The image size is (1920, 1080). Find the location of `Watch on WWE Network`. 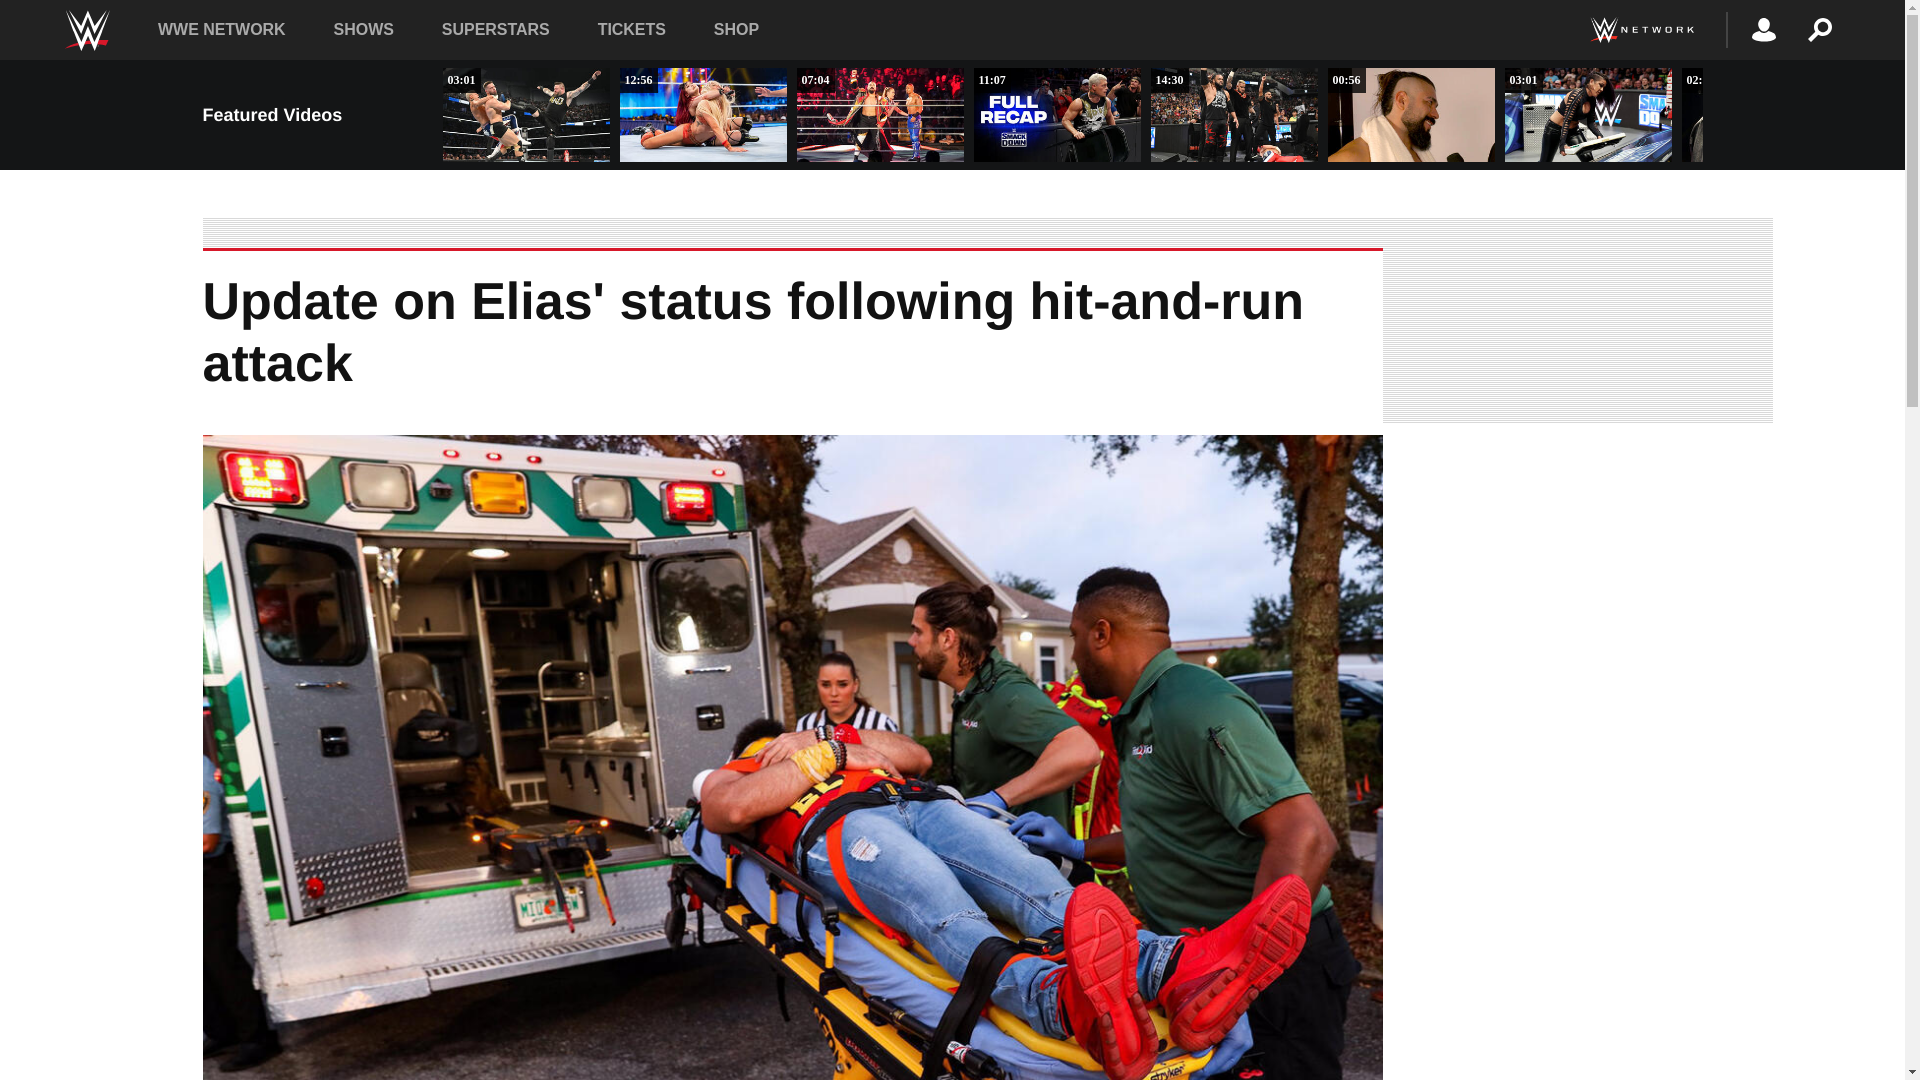

Watch on WWE Network is located at coordinates (1641, 30).